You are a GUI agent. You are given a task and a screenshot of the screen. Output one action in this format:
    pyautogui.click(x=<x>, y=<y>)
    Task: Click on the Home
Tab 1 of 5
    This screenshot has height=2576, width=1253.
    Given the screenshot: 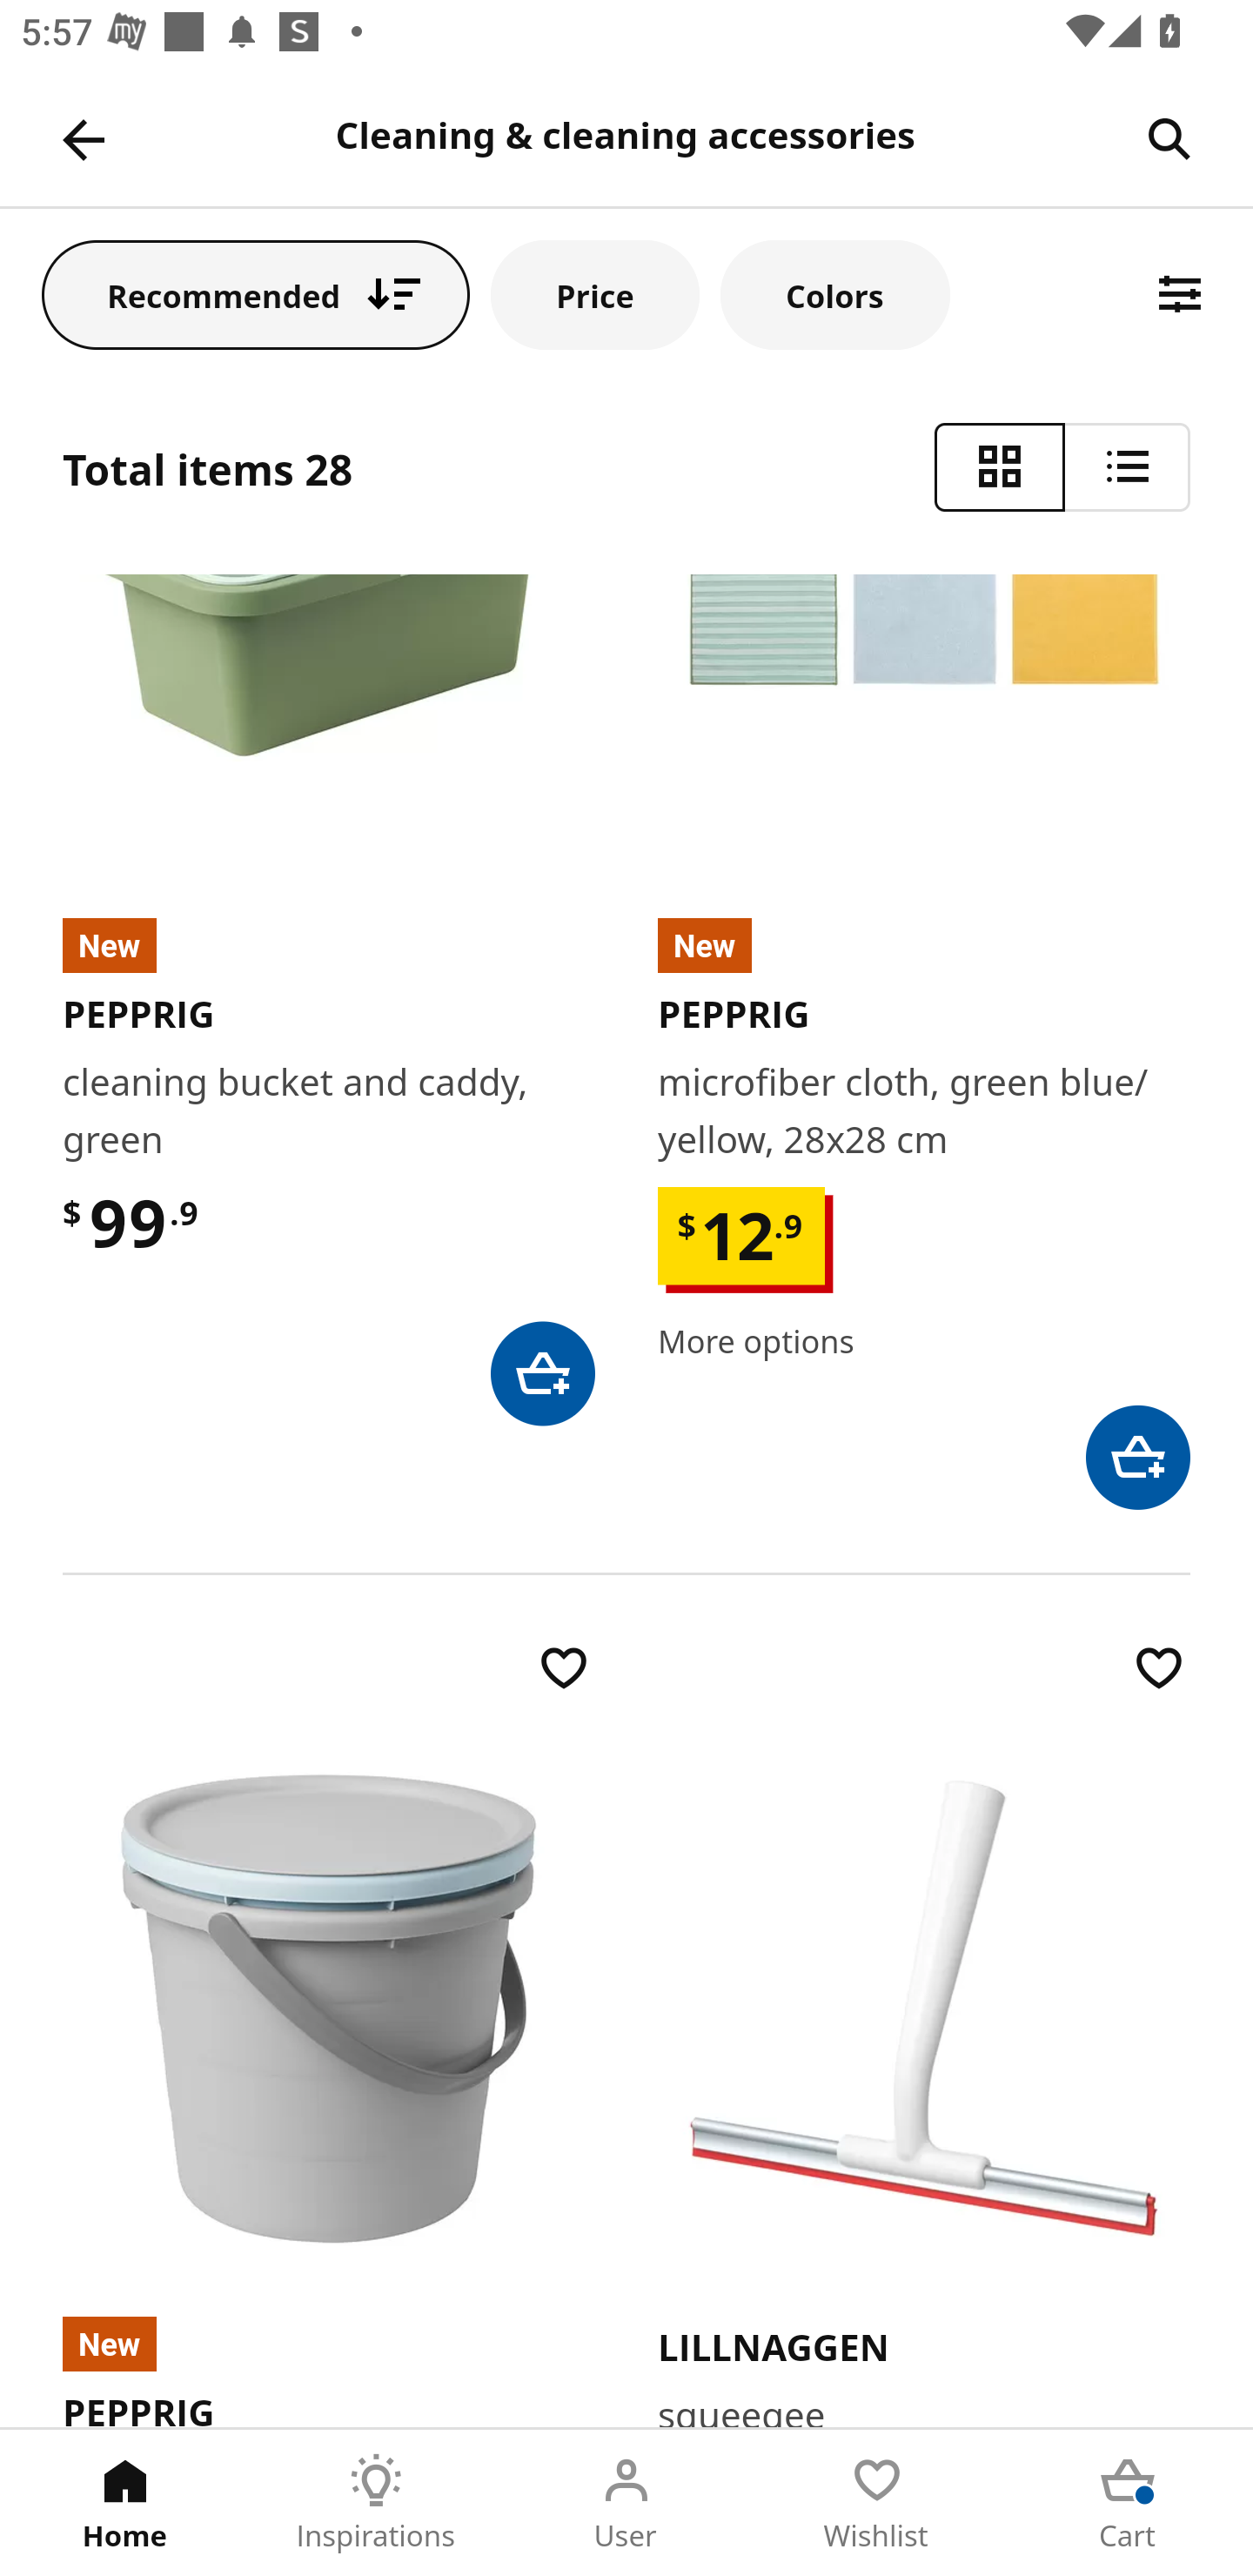 What is the action you would take?
    pyautogui.click(x=125, y=2503)
    